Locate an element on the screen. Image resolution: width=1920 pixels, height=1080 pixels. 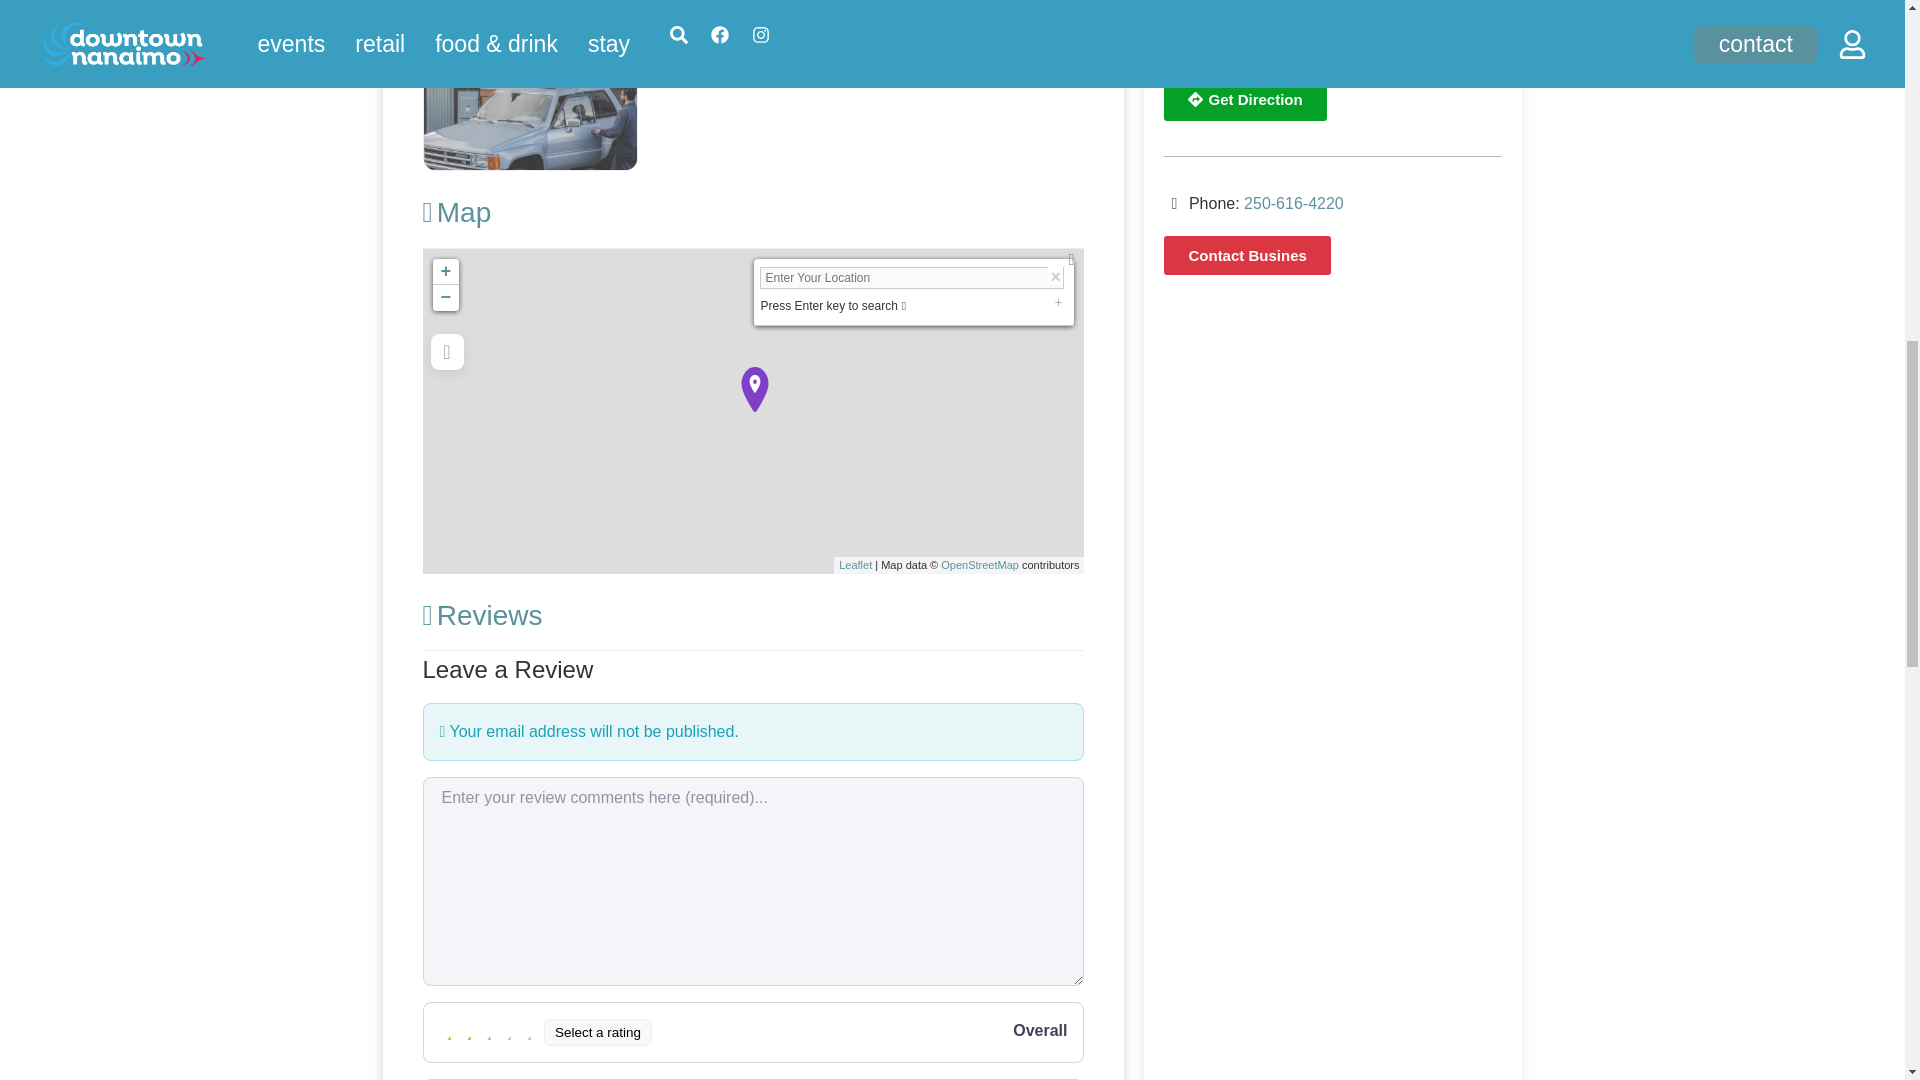
Poor is located at coordinates (470, 1032).